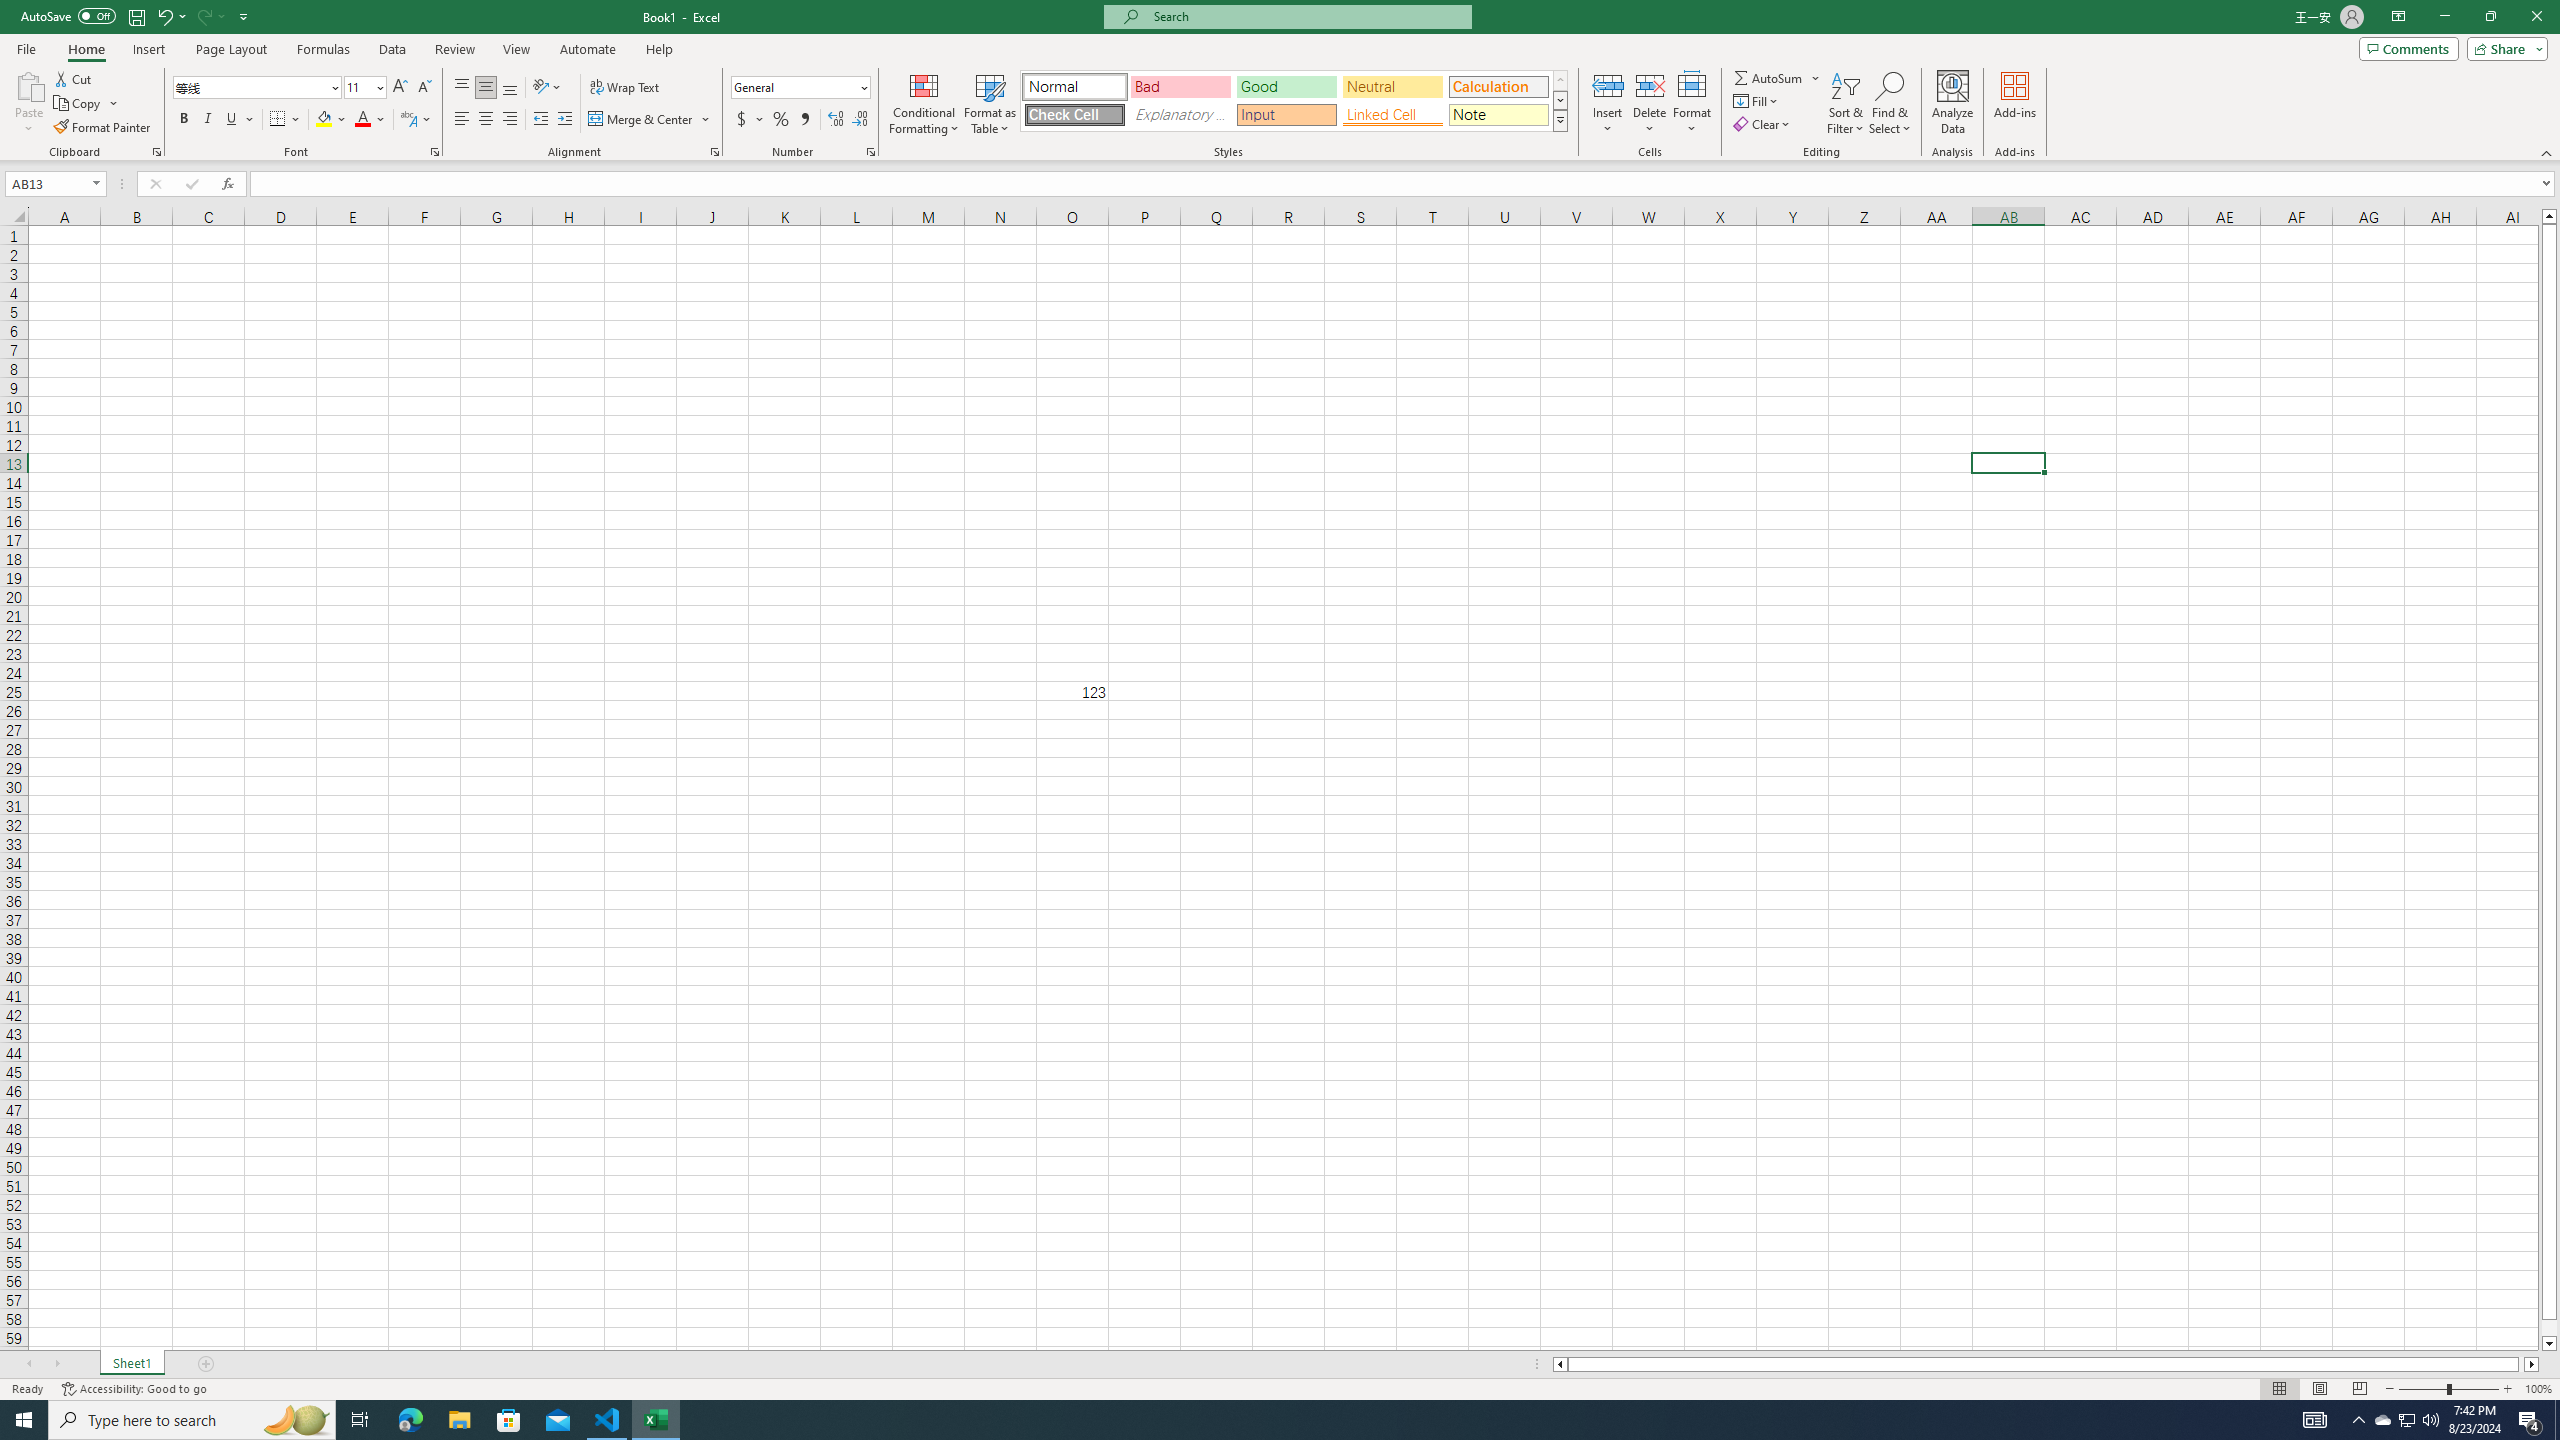 This screenshot has width=2560, height=1440. What do you see at coordinates (1294, 101) in the screenshot?
I see `AutomationID: CellStylesGallery` at bounding box center [1294, 101].